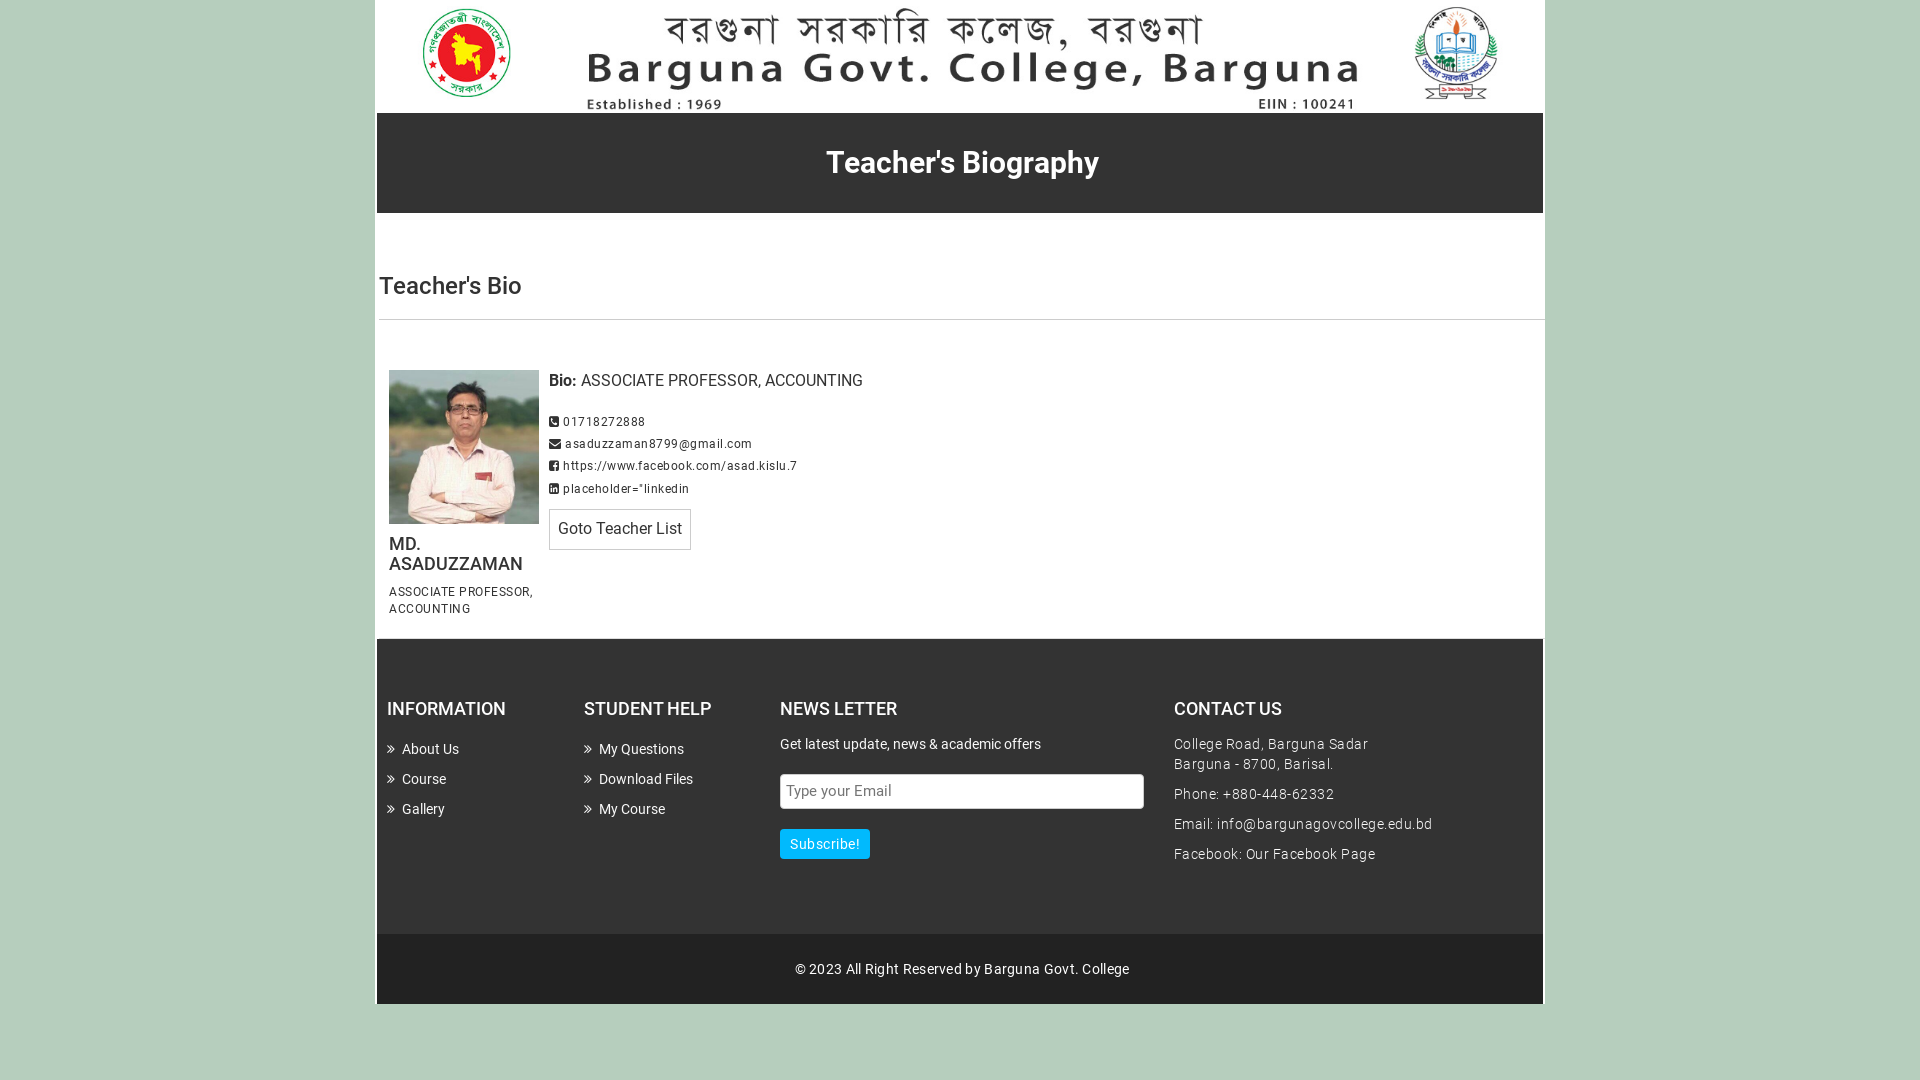 The width and height of the screenshot is (1920, 1080). What do you see at coordinates (423, 749) in the screenshot?
I see `About Us` at bounding box center [423, 749].